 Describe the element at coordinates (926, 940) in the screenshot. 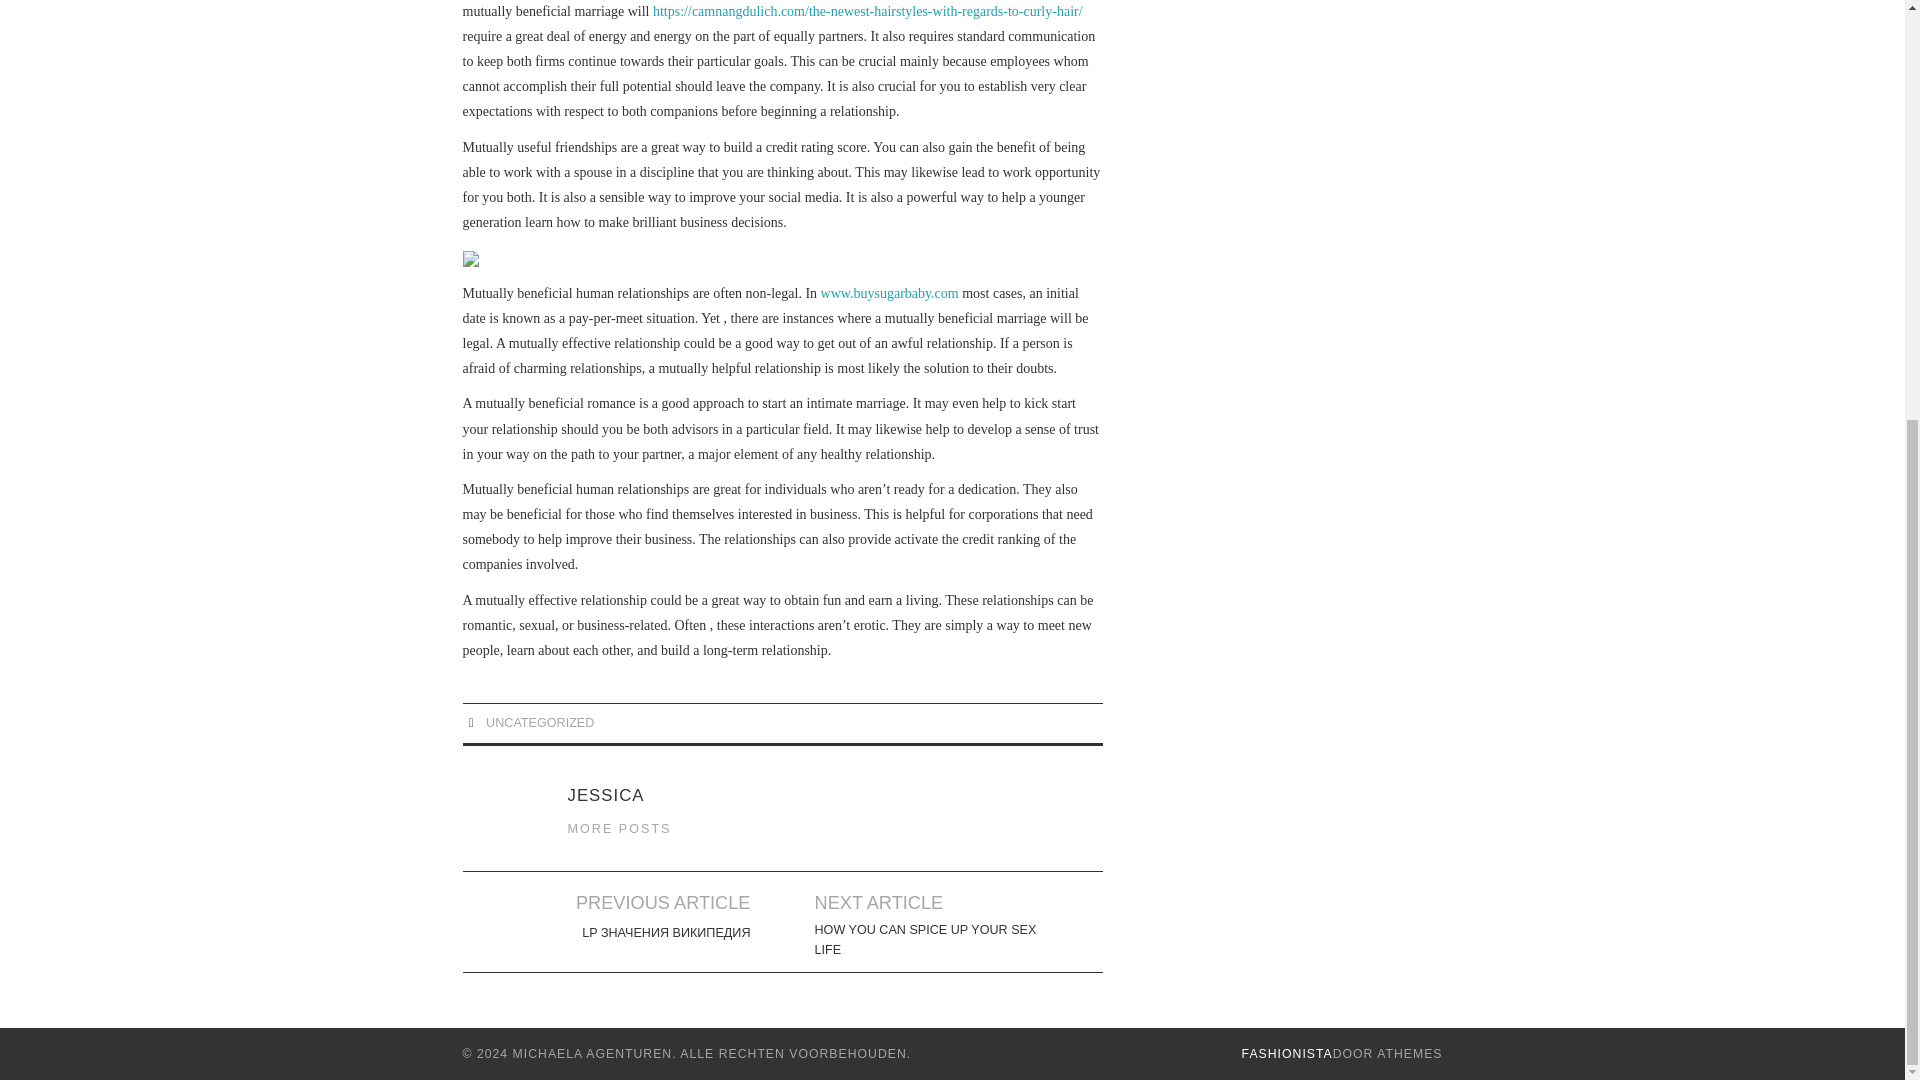

I see `HOW YOU CAN SPICE UP YOUR SEX LIFE` at that location.